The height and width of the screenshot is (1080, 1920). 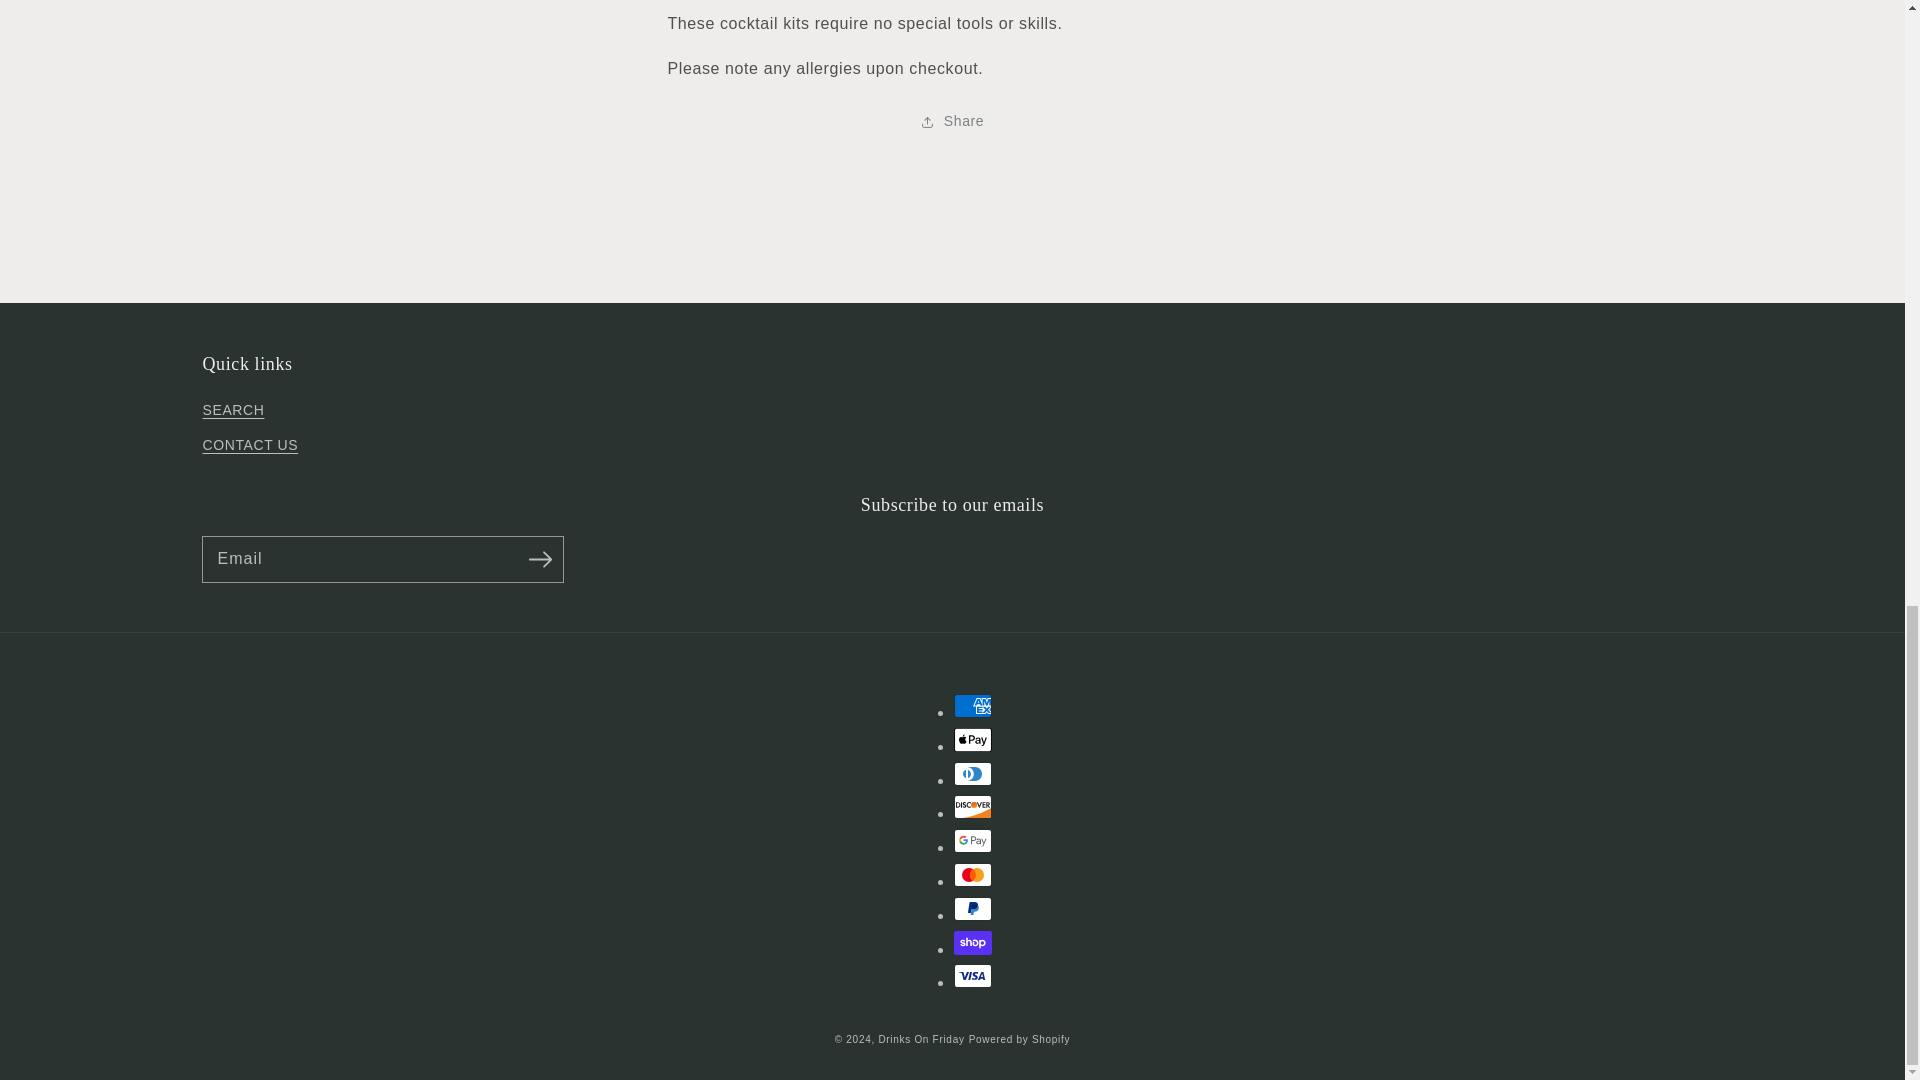 What do you see at coordinates (920, 1039) in the screenshot?
I see `Drinks On Friday` at bounding box center [920, 1039].